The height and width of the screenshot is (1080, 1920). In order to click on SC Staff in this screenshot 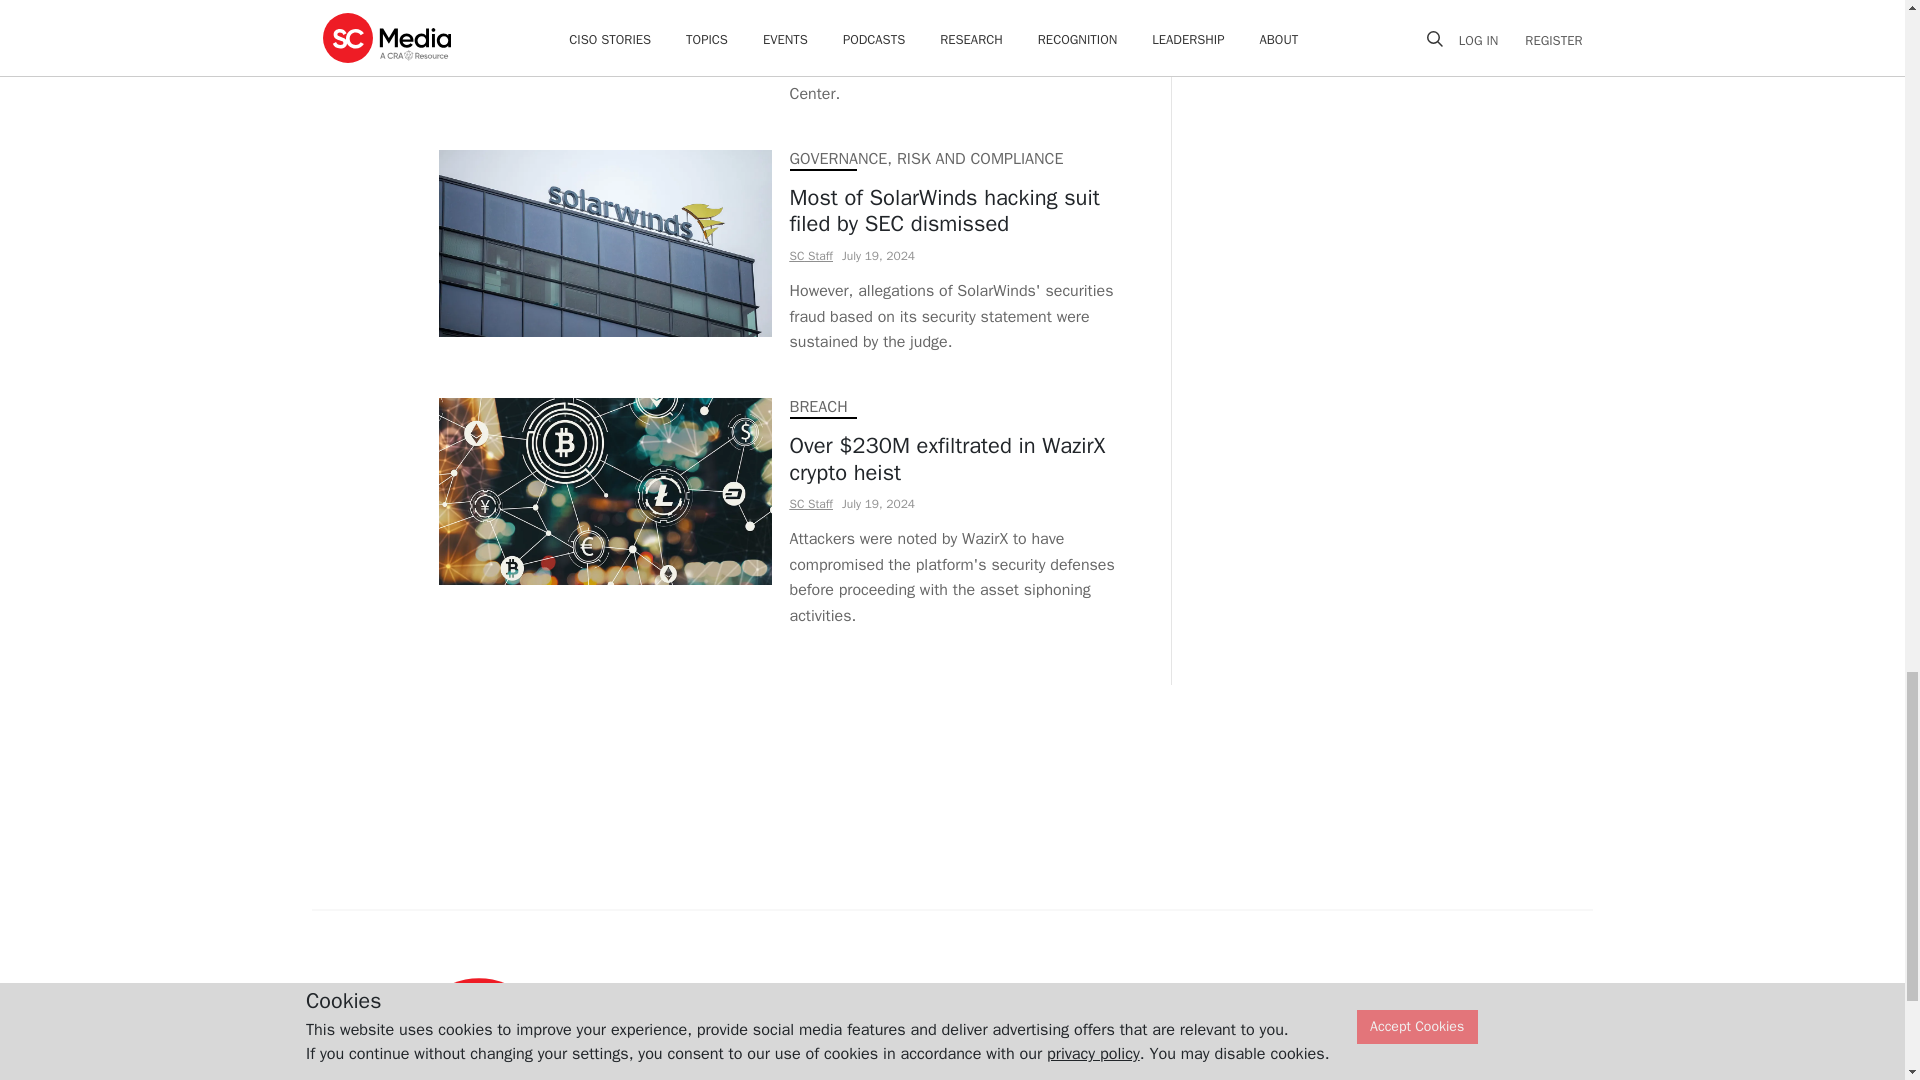, I will do `click(811, 256)`.